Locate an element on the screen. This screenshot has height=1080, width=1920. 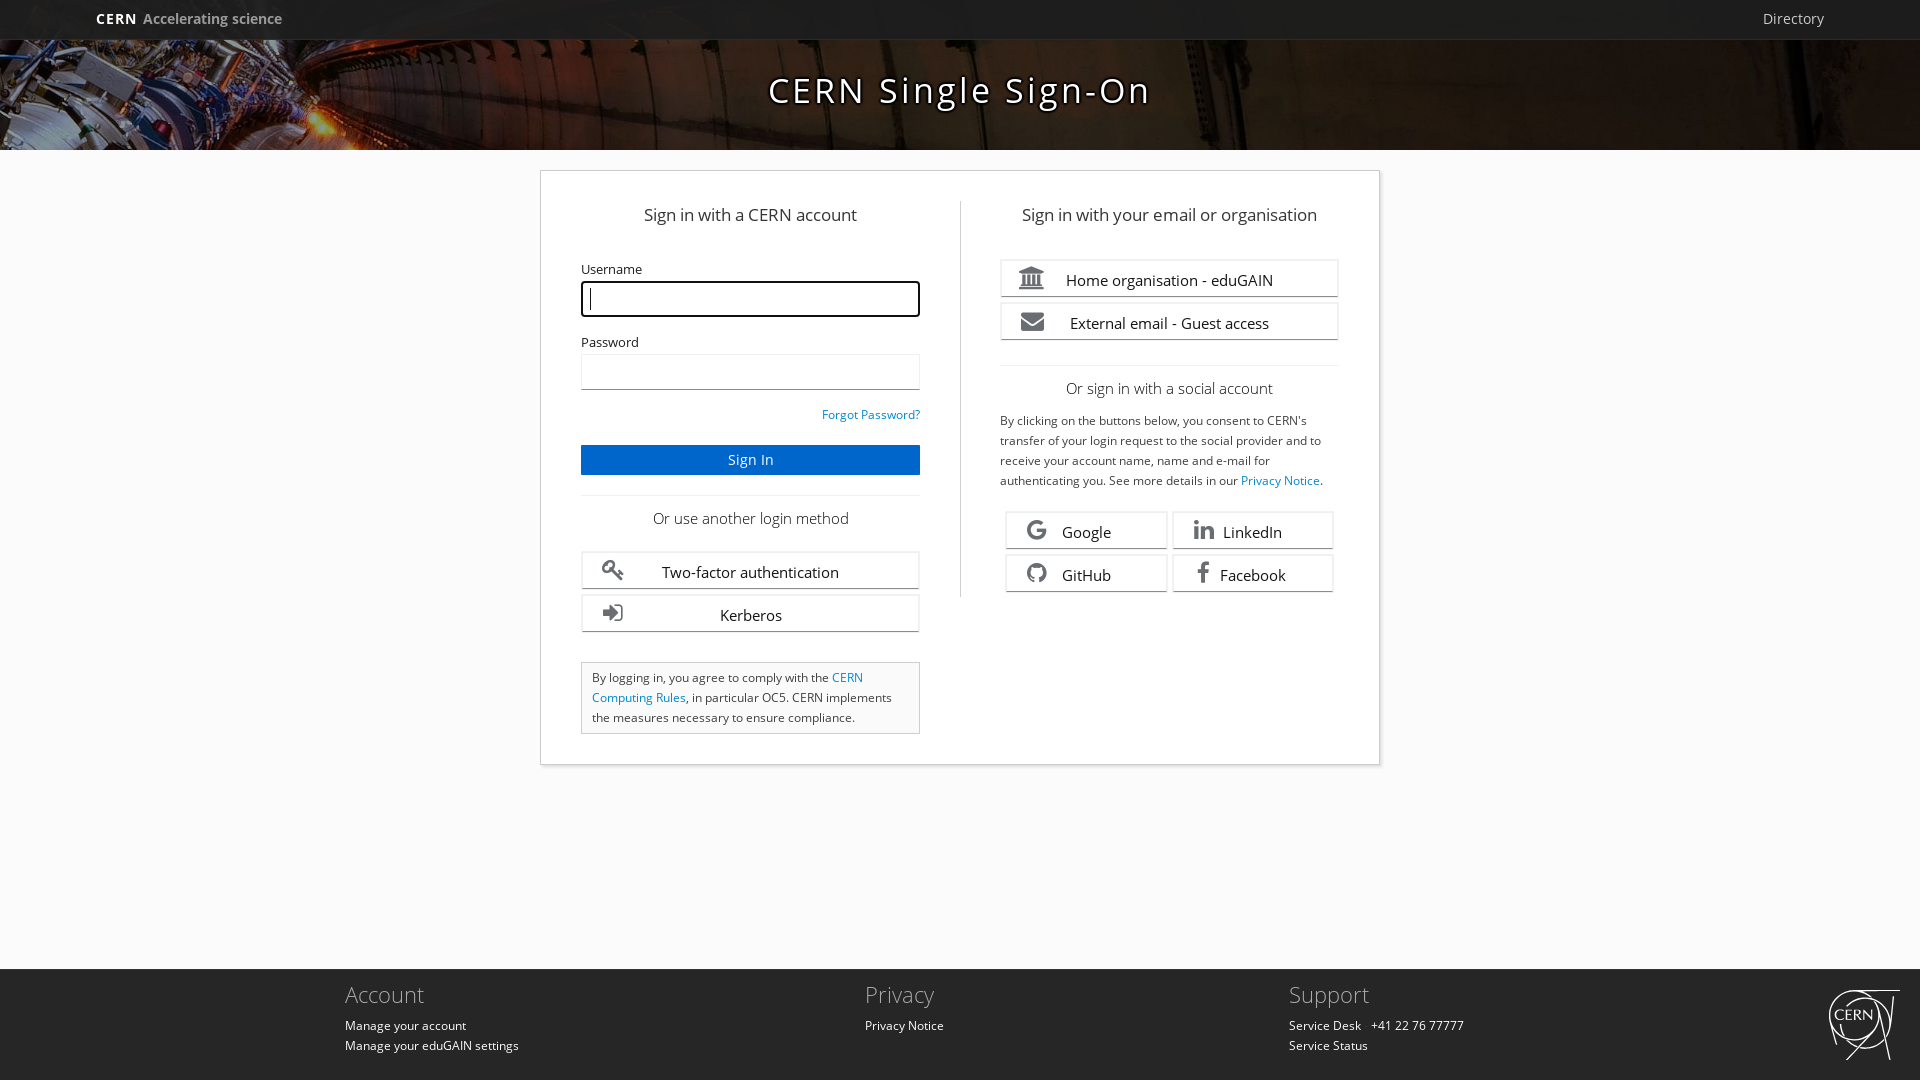
Directory is located at coordinates (1794, 19).